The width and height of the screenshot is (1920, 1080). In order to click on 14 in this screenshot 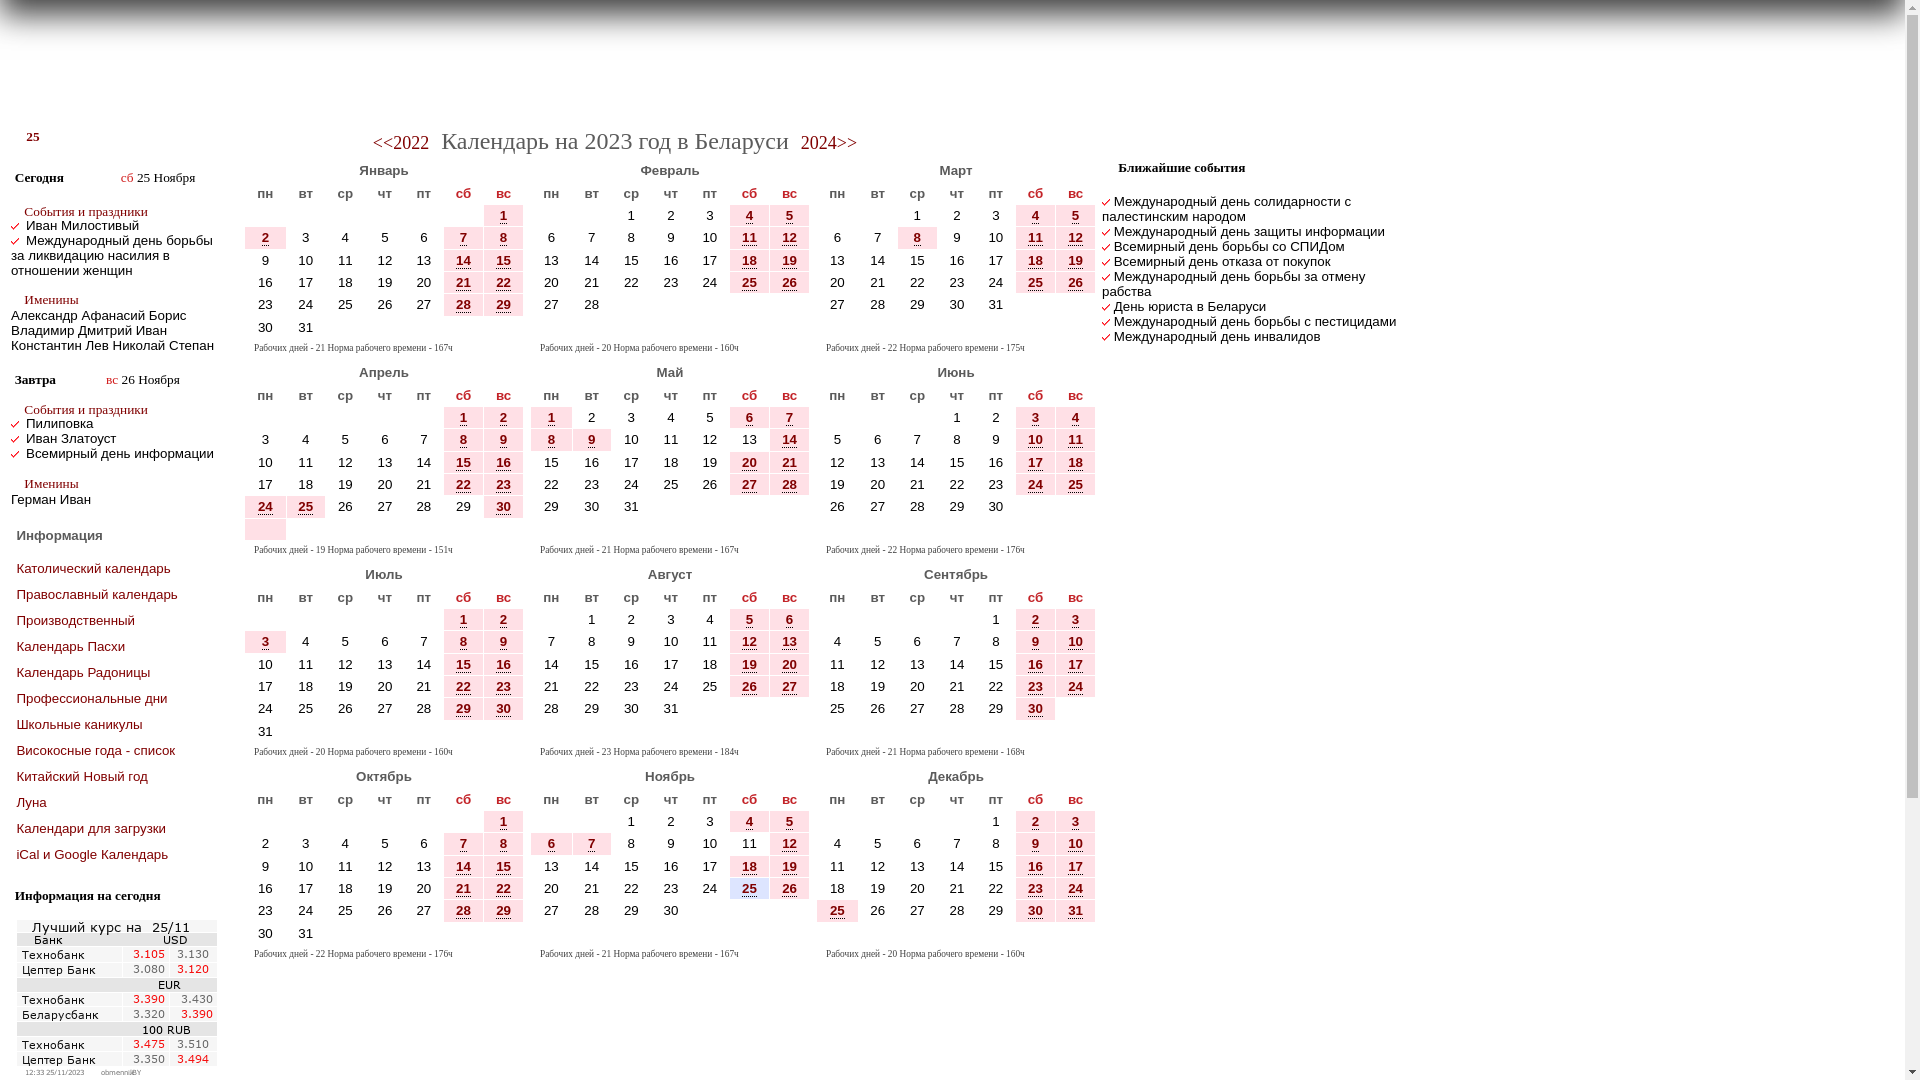, I will do `click(464, 261)`.